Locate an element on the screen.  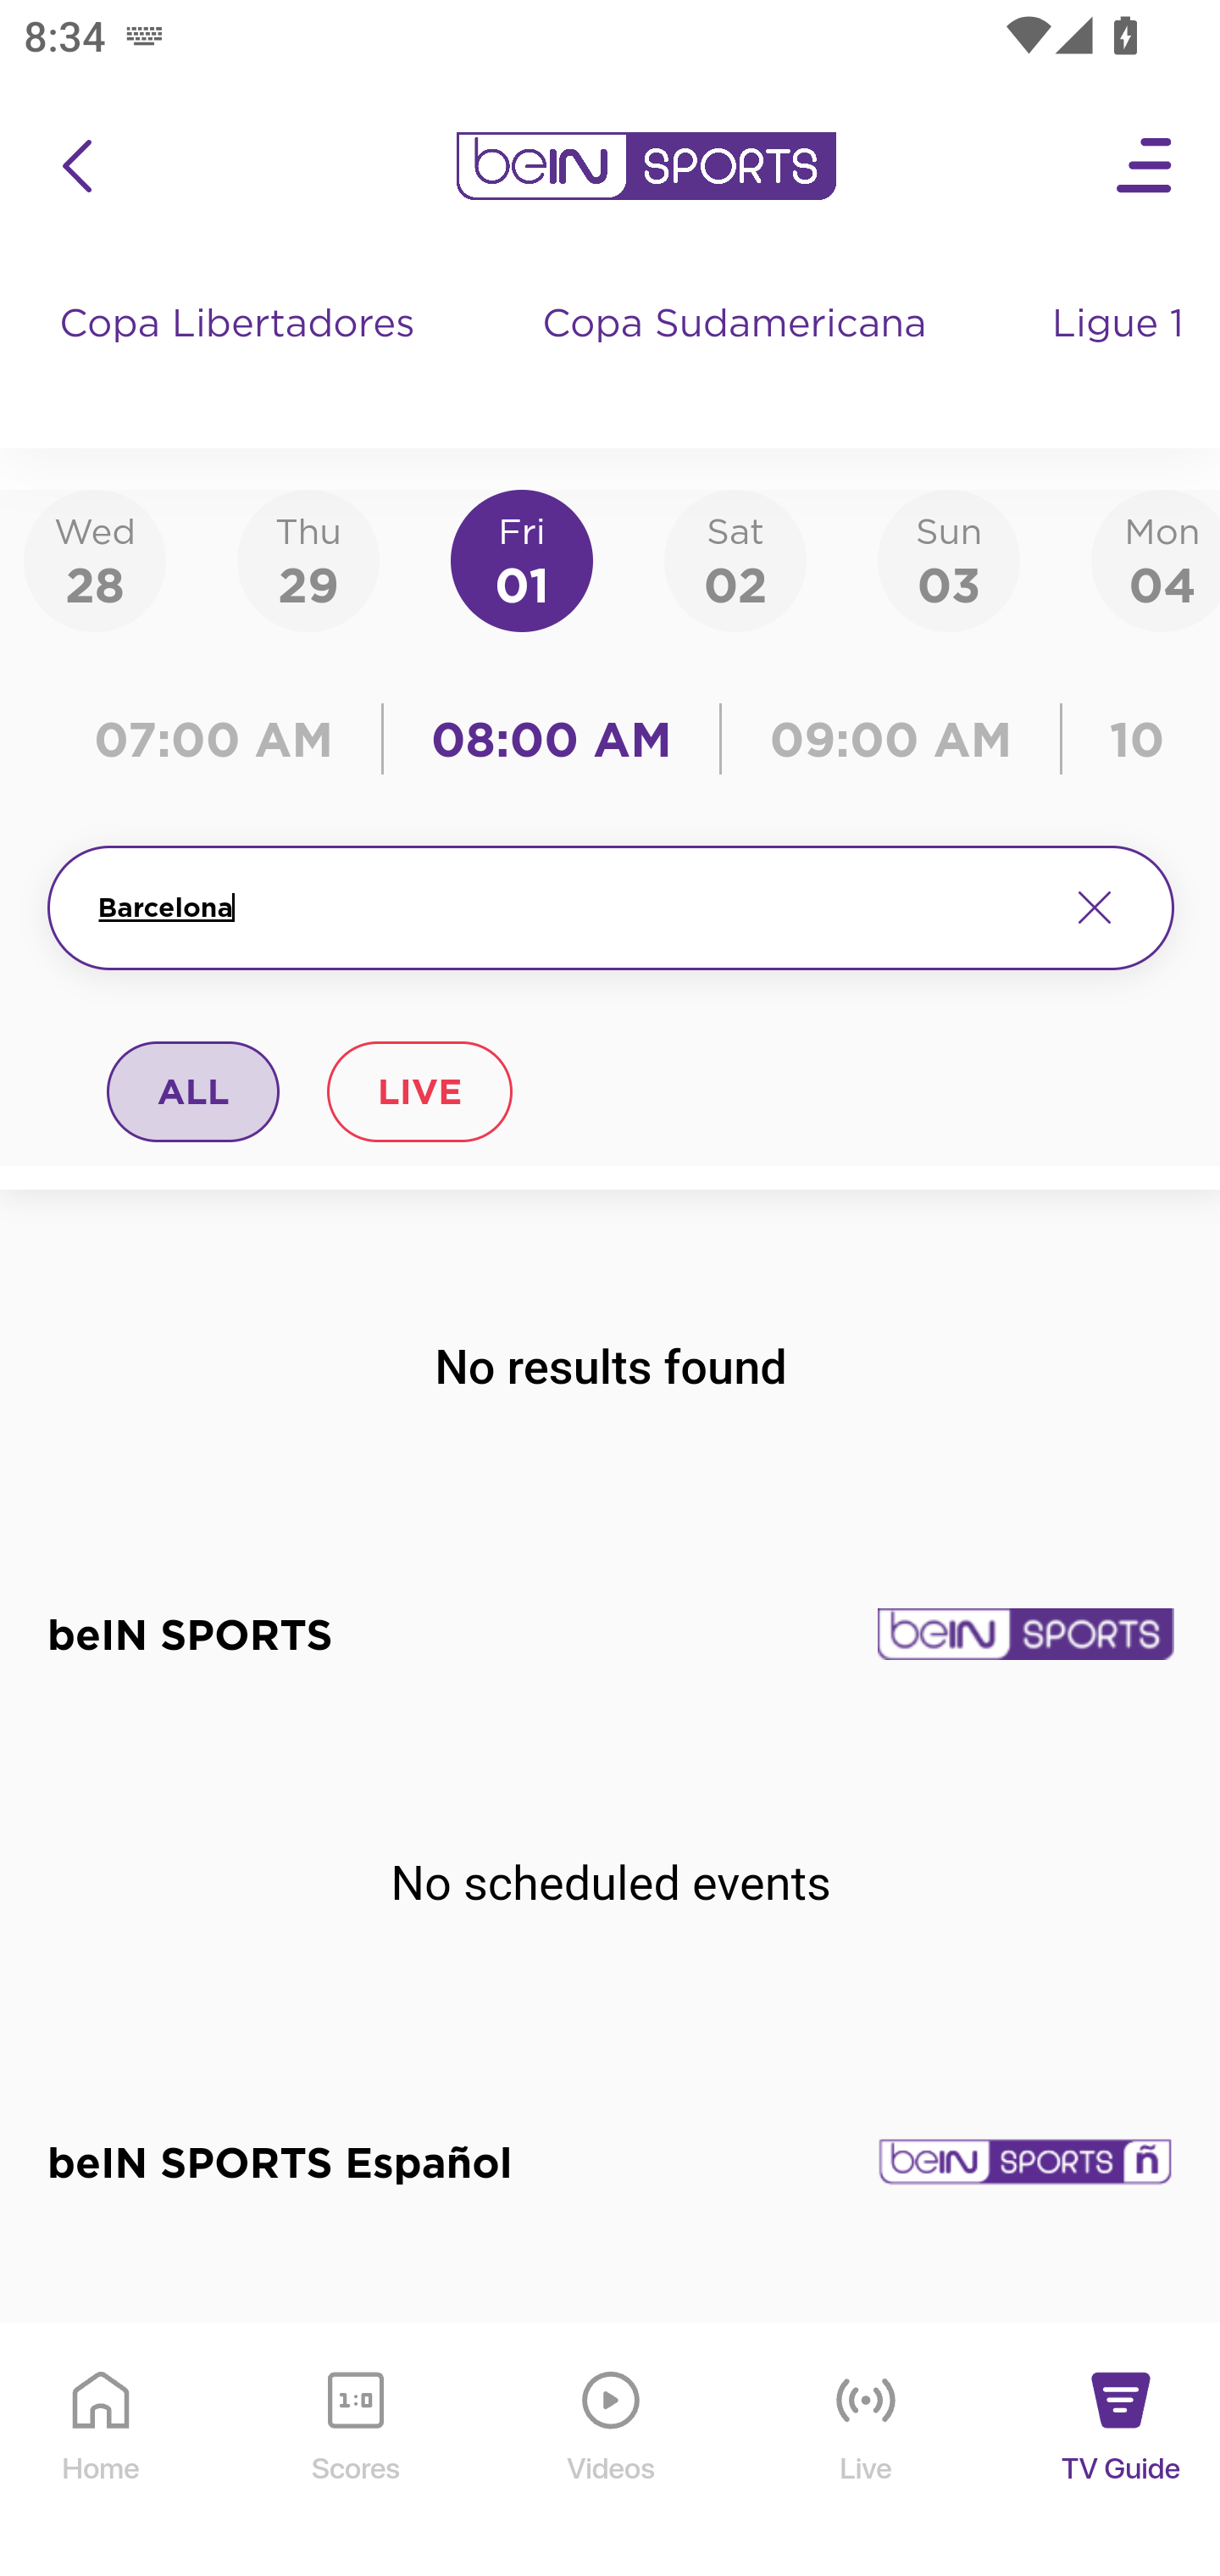
LIVE is located at coordinates (419, 1091).